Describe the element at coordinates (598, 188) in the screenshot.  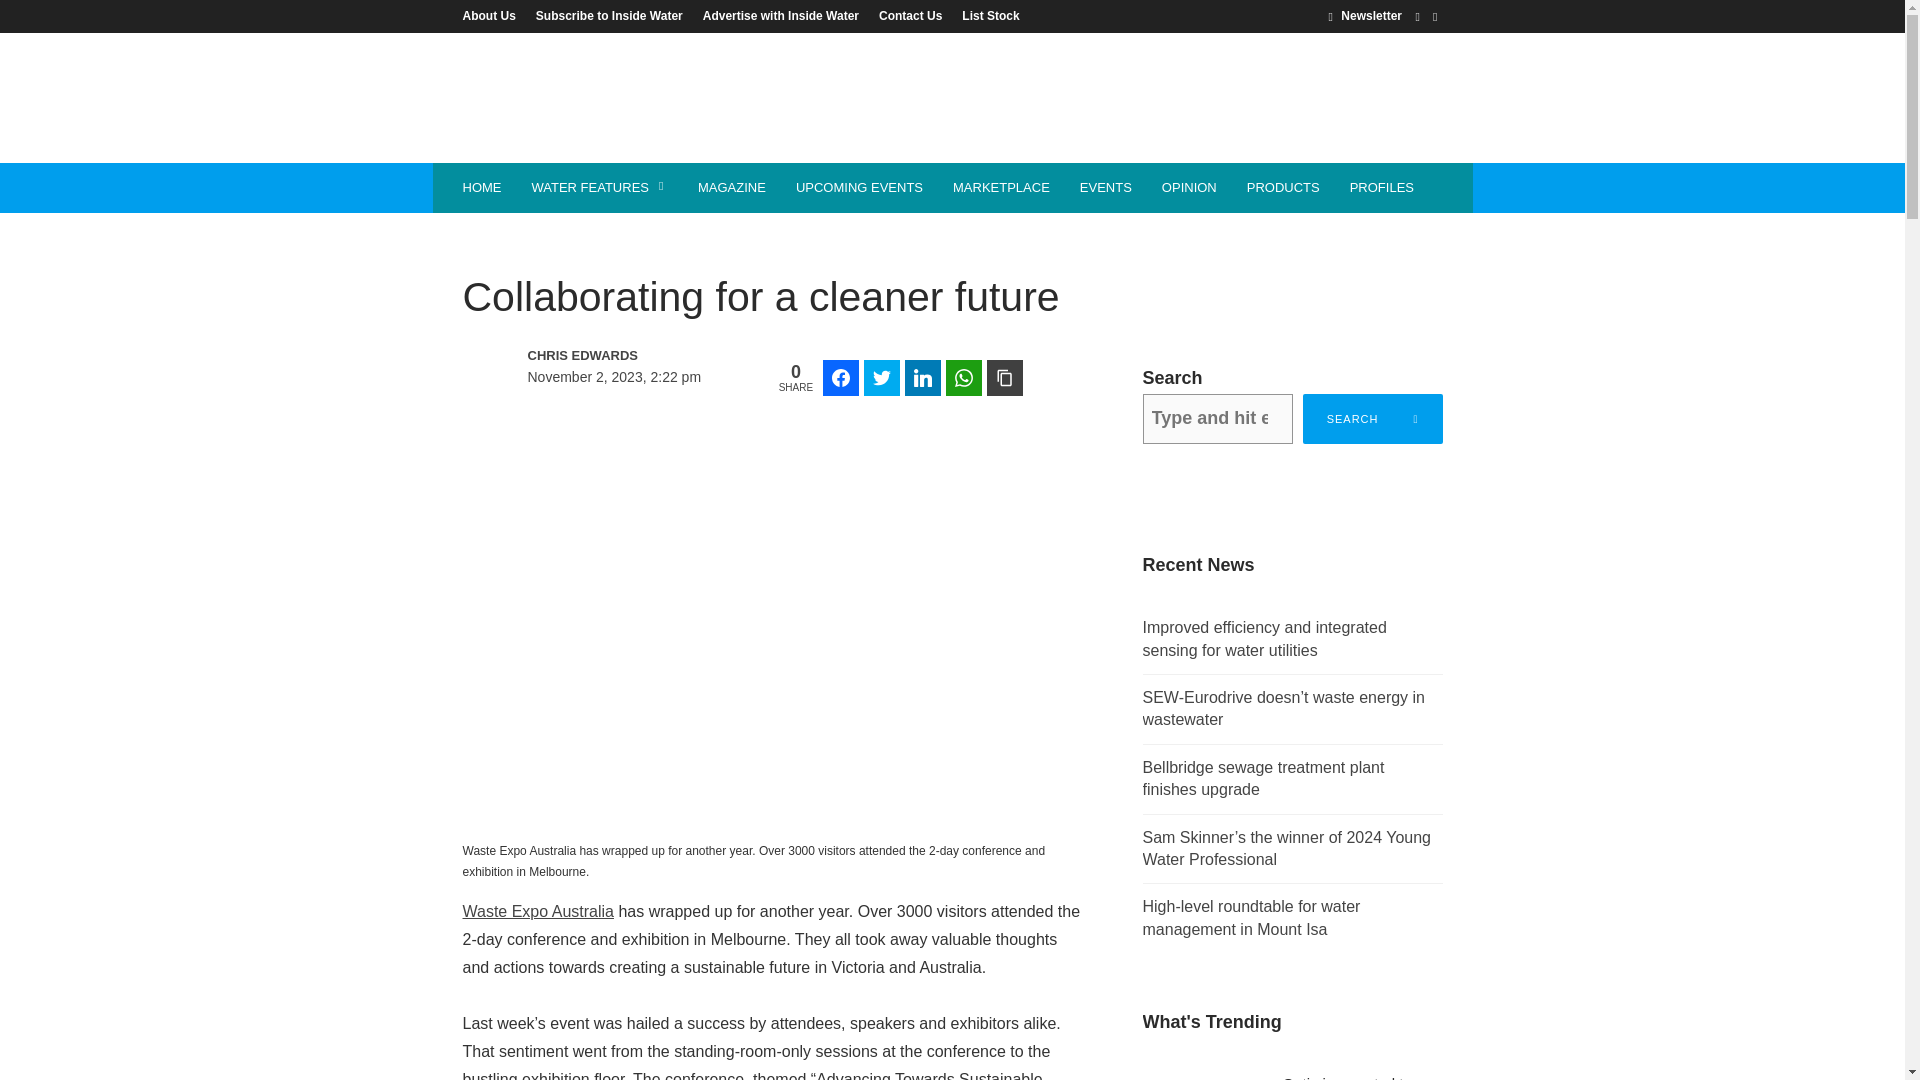
I see `WATER FEATURES` at that location.